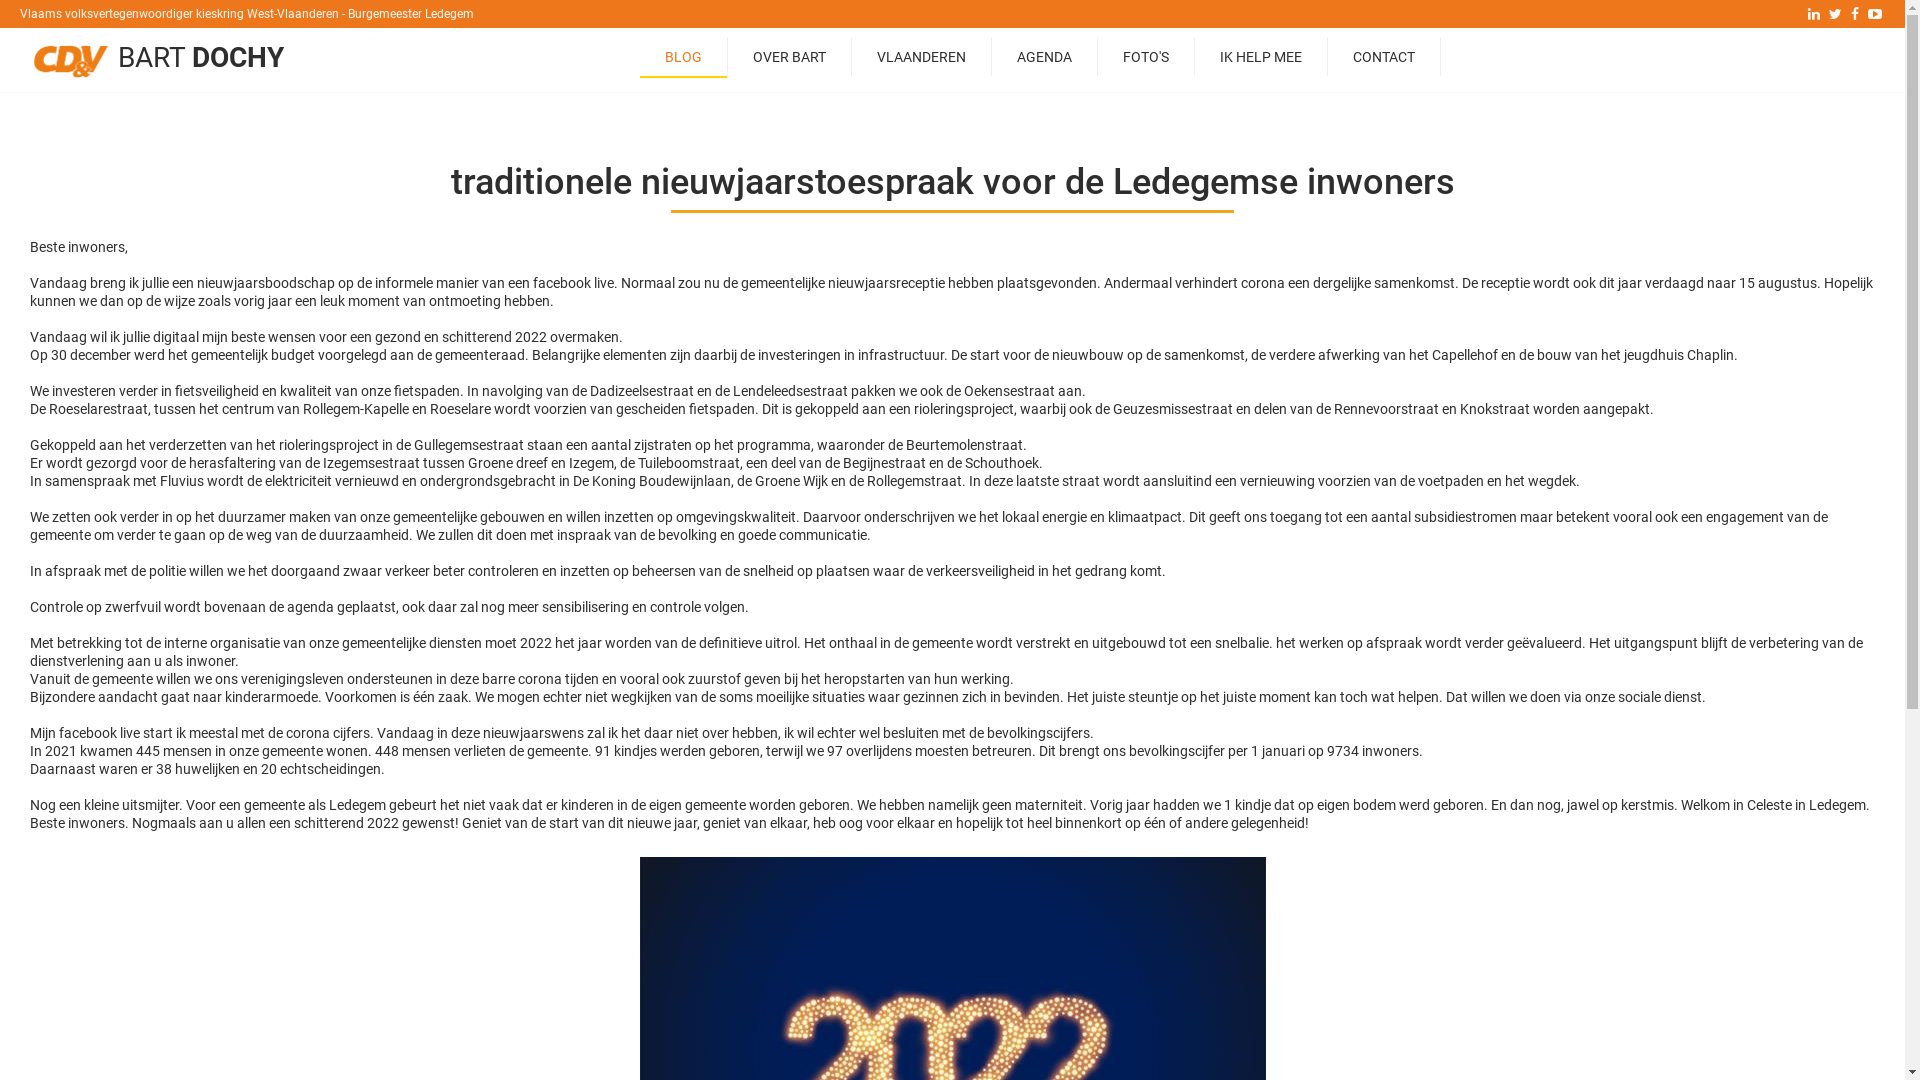 The height and width of the screenshot is (1080, 1920). What do you see at coordinates (1855, 14) in the screenshot?
I see `Bart op Facebook` at bounding box center [1855, 14].